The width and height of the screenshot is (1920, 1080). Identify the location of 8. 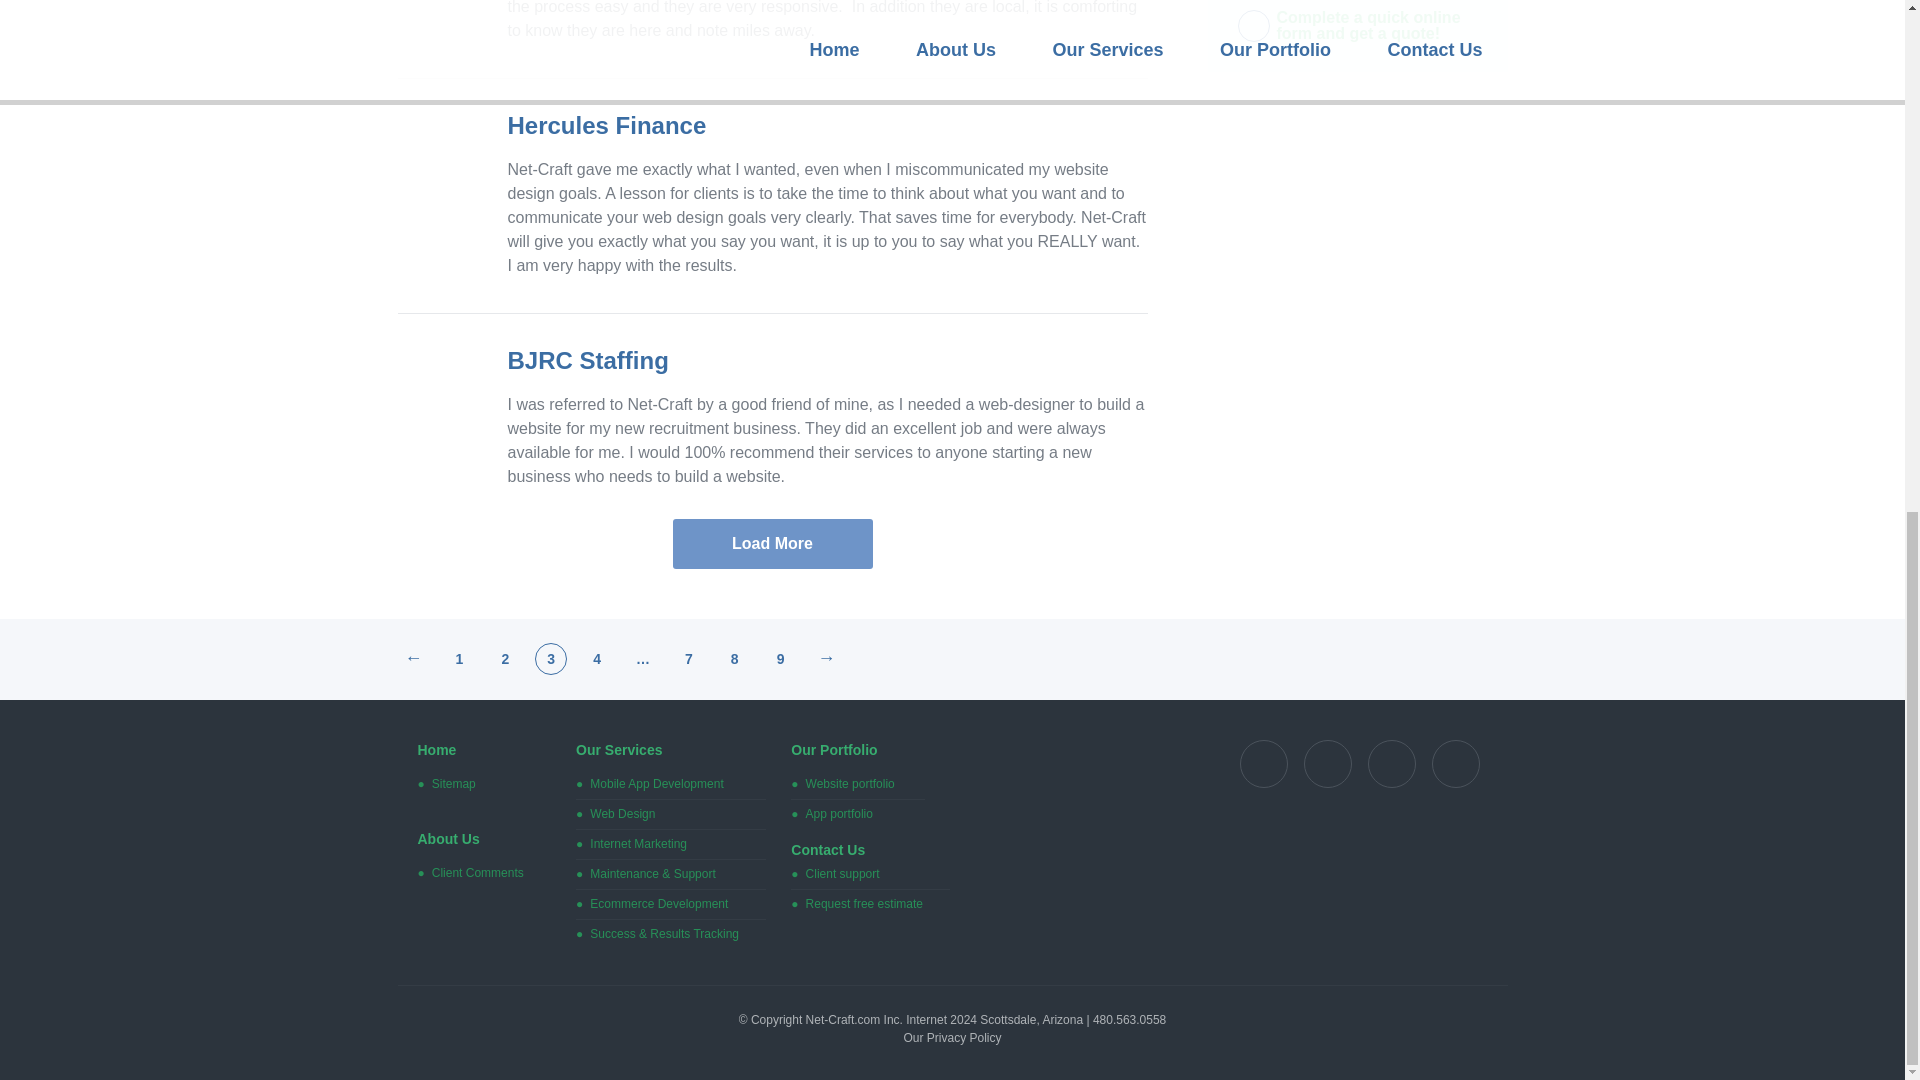
(734, 660).